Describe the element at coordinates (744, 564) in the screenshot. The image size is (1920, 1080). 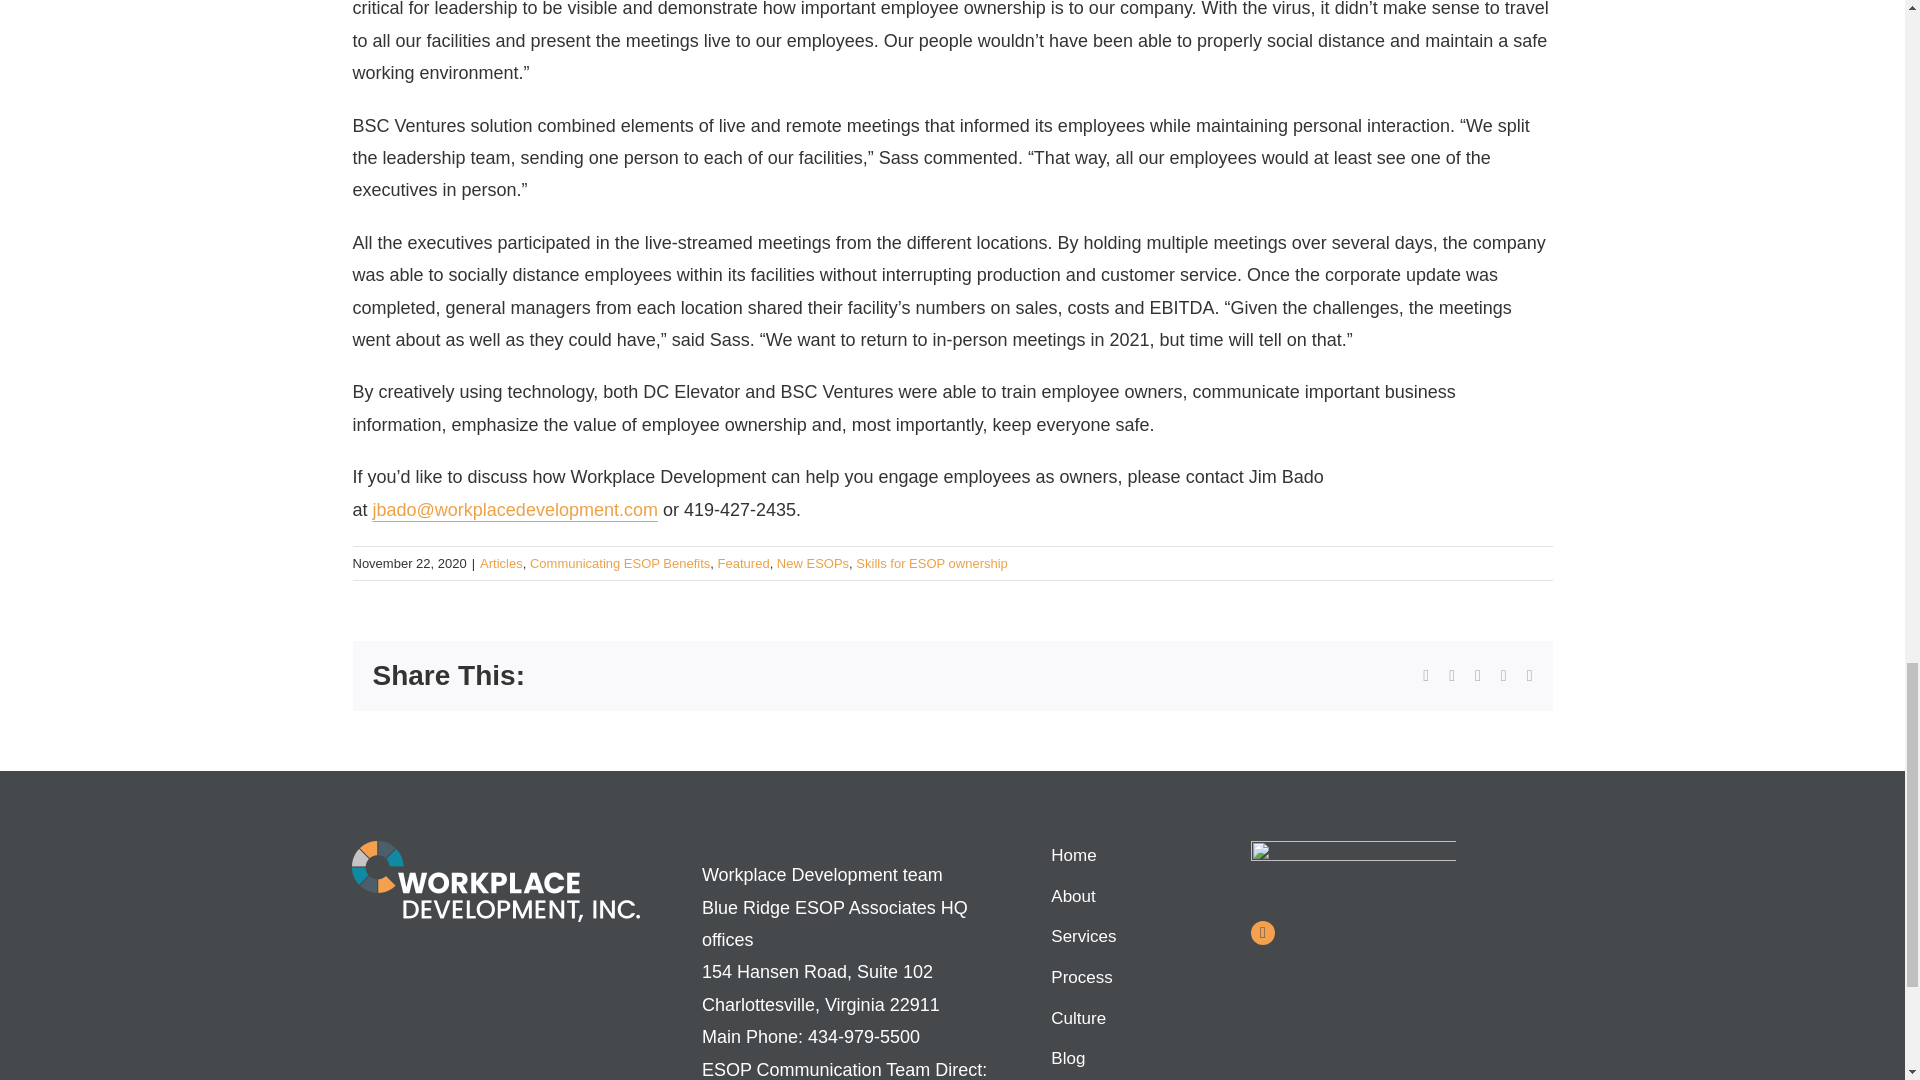
I see `Featured` at that location.